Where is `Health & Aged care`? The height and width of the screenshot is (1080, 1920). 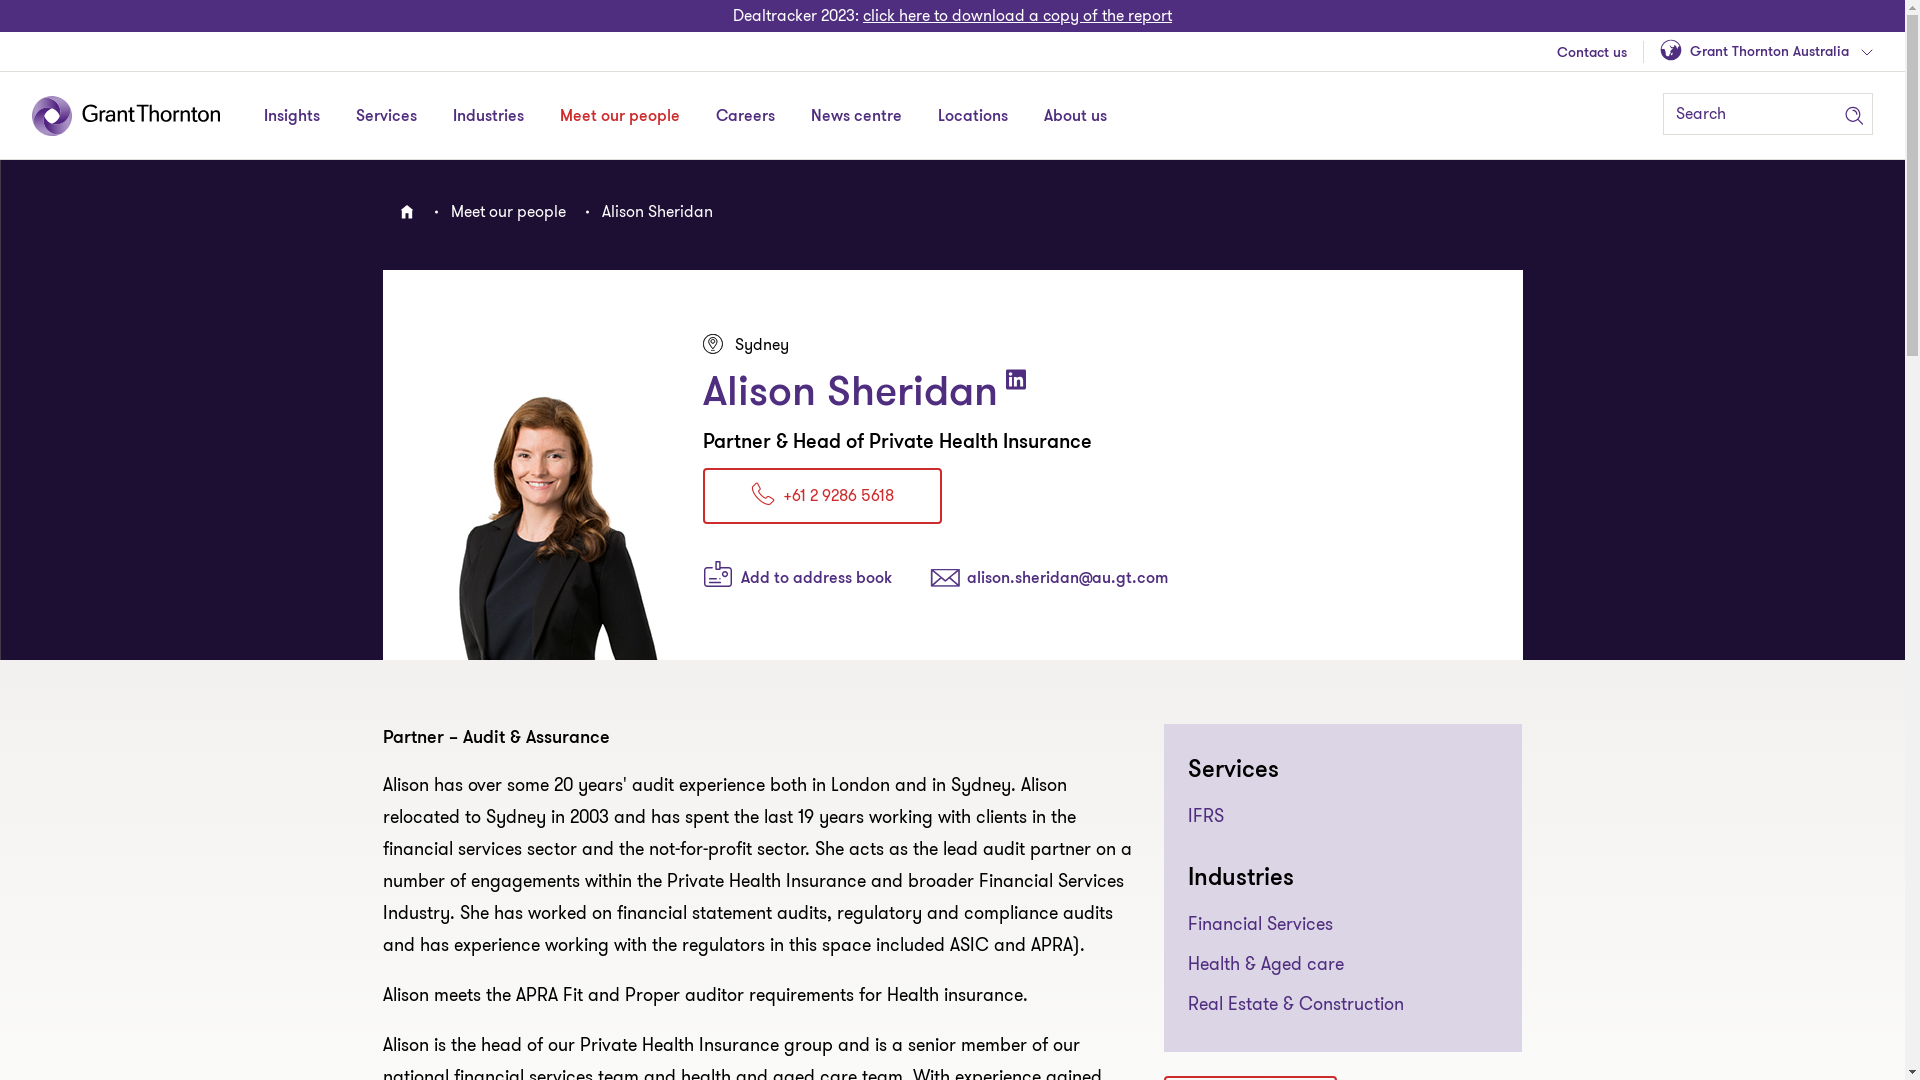
Health & Aged care is located at coordinates (1266, 966).